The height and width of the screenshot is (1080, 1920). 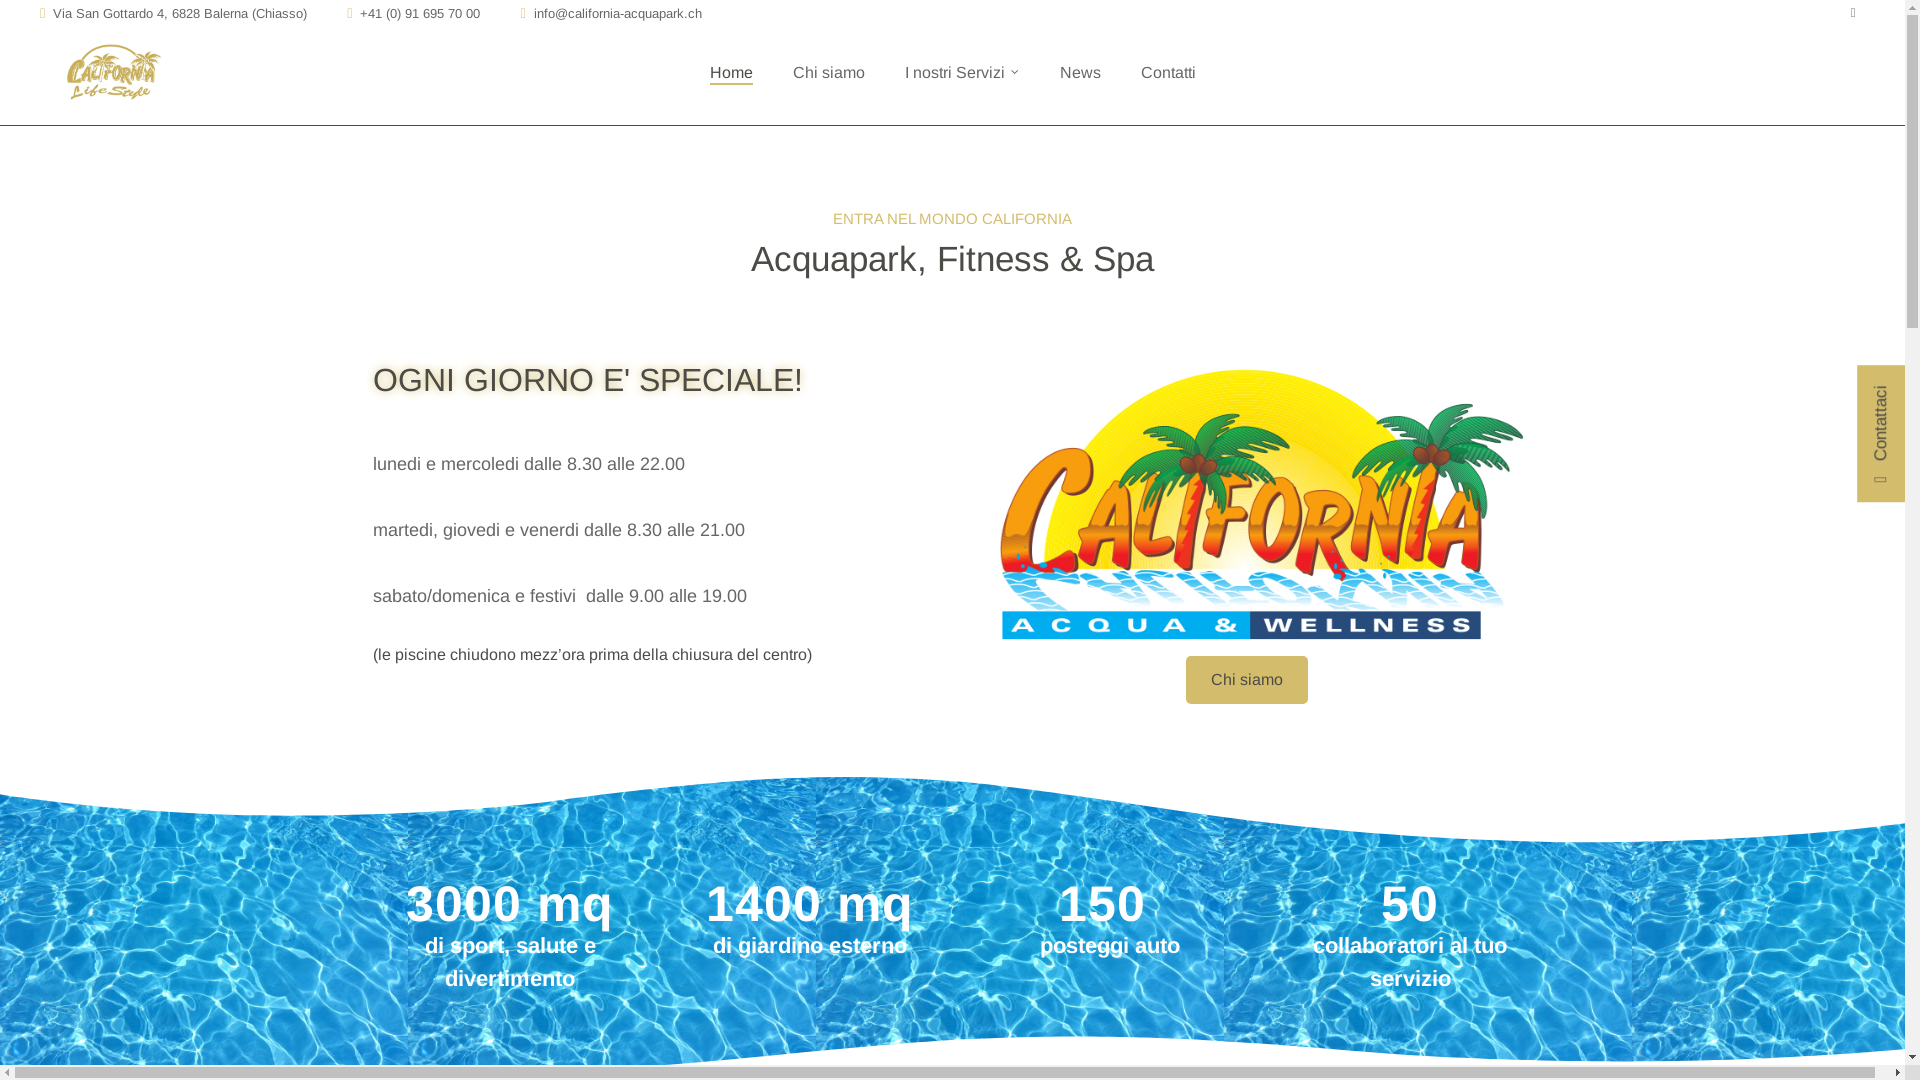 What do you see at coordinates (1080, 73) in the screenshot?
I see `News` at bounding box center [1080, 73].